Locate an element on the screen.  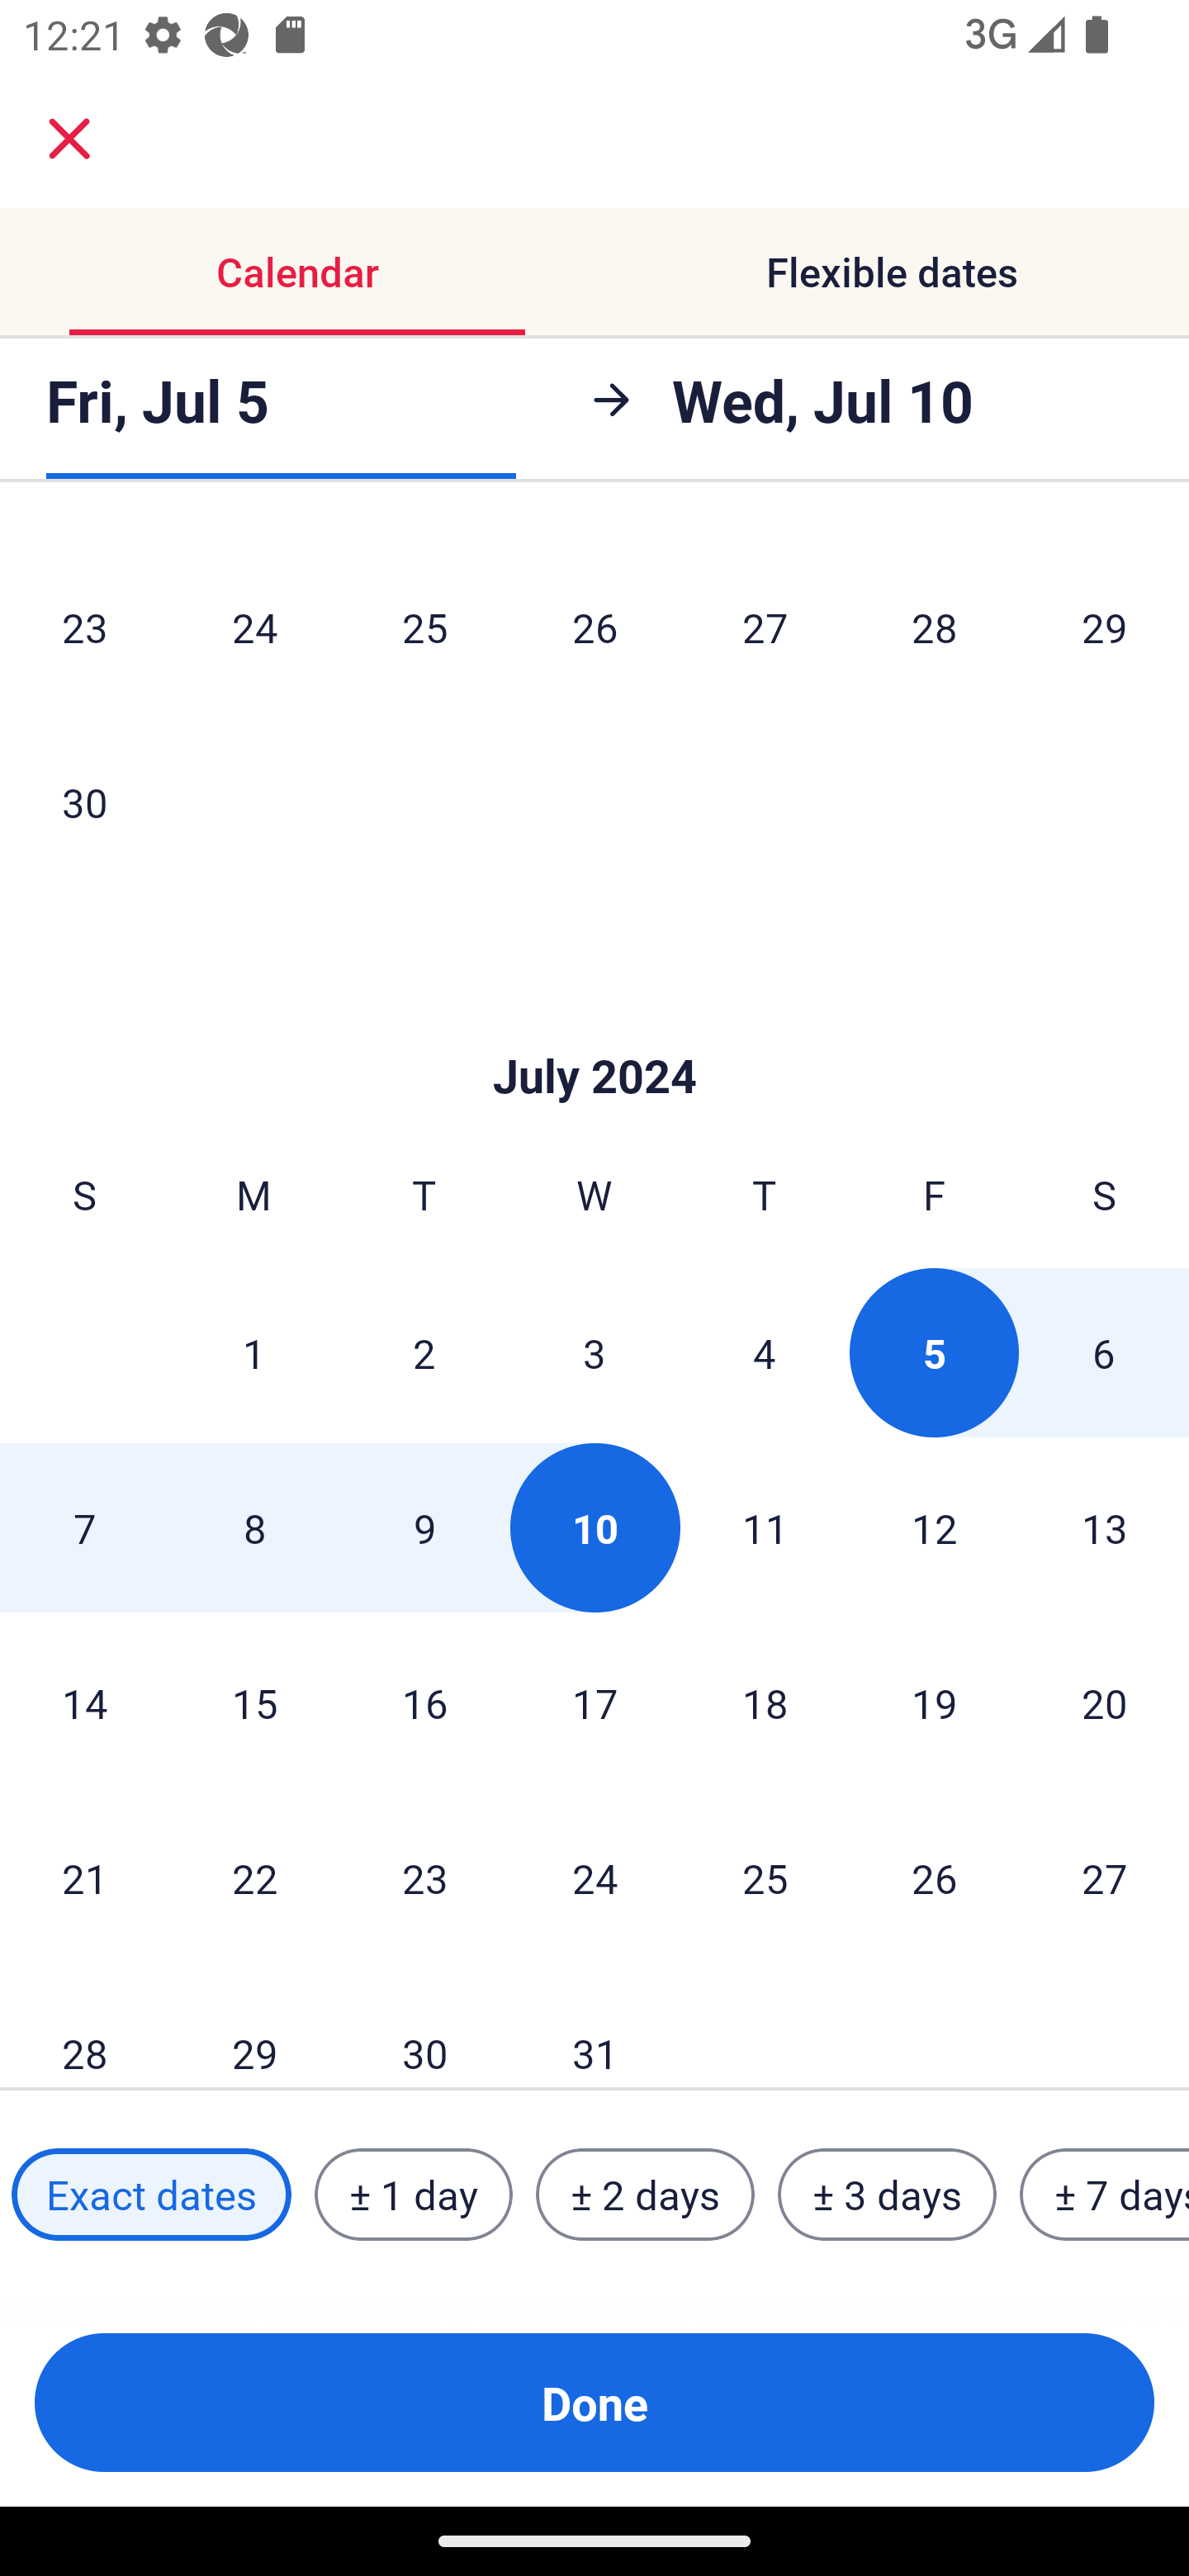
28 Friday, June 28, 2024 is located at coordinates (935, 627).